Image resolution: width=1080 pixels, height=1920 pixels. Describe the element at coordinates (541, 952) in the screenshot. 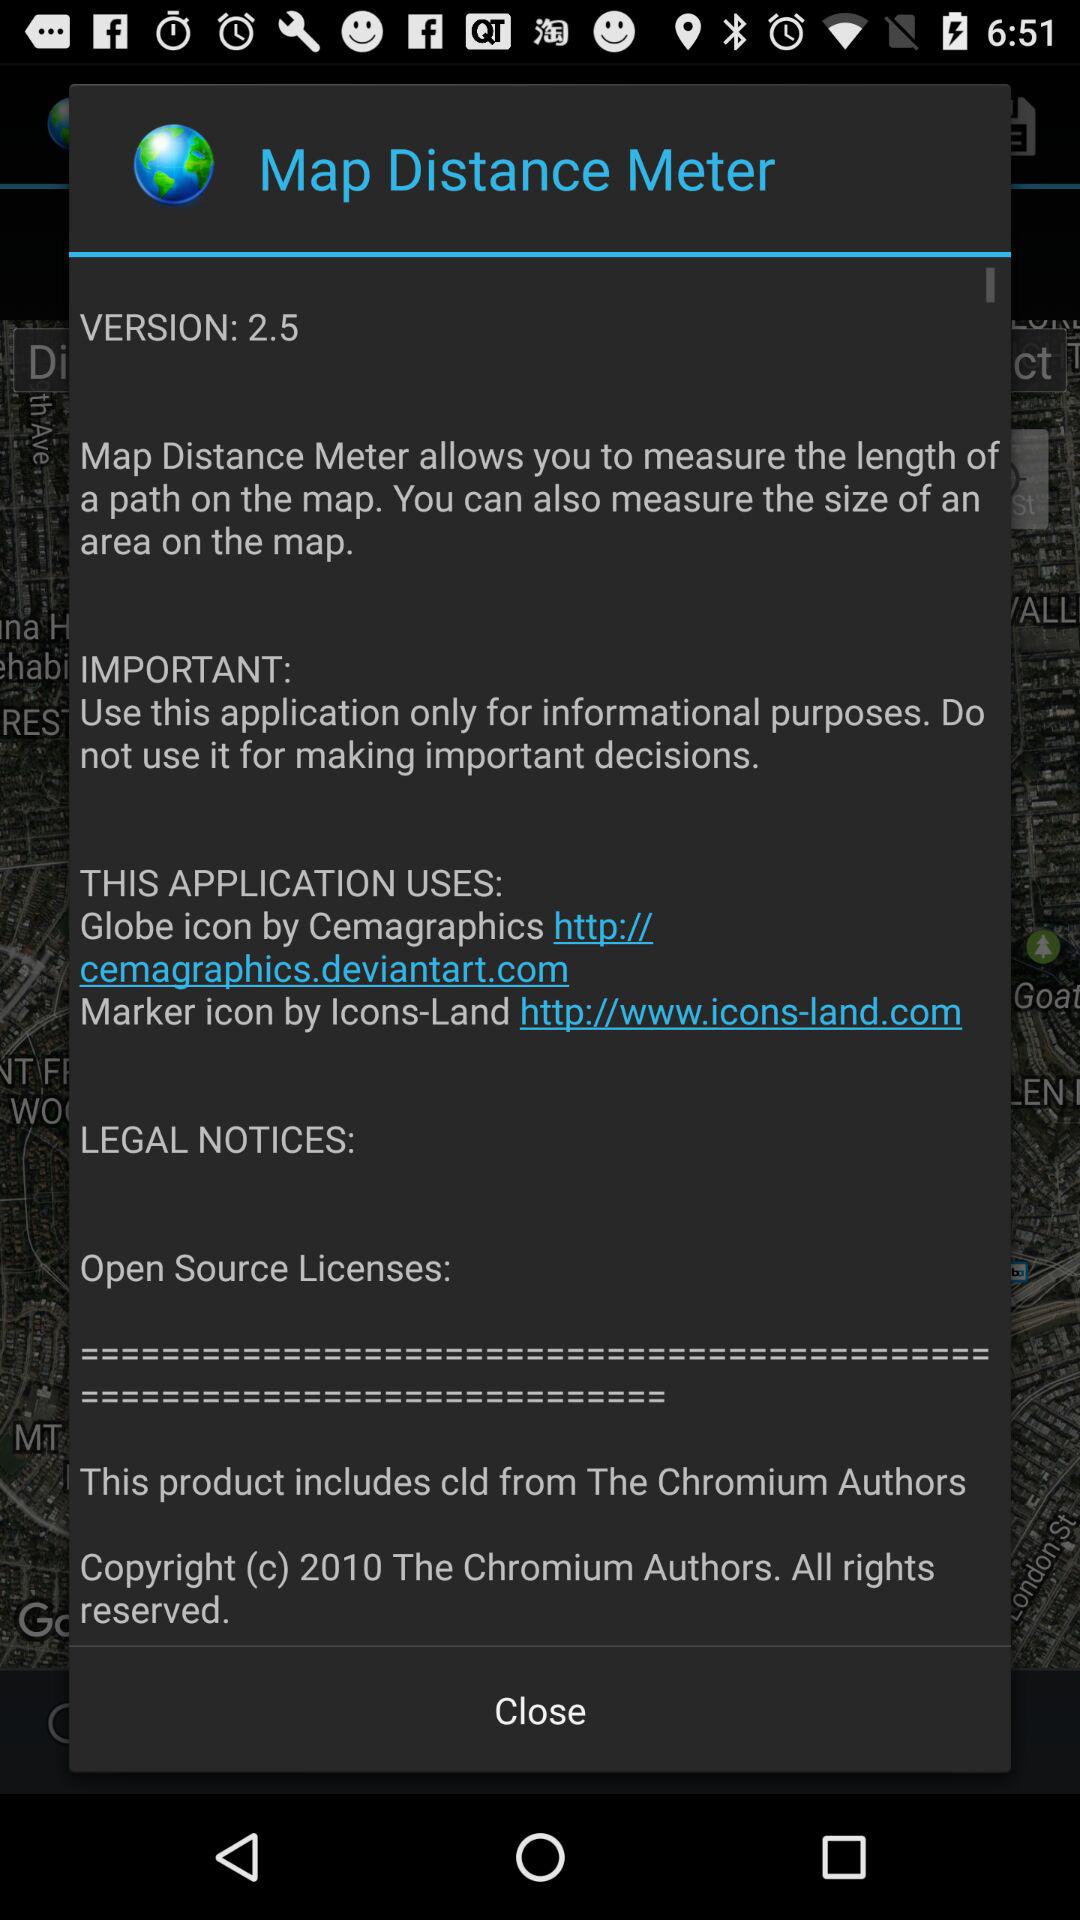

I see `press the app at the center` at that location.